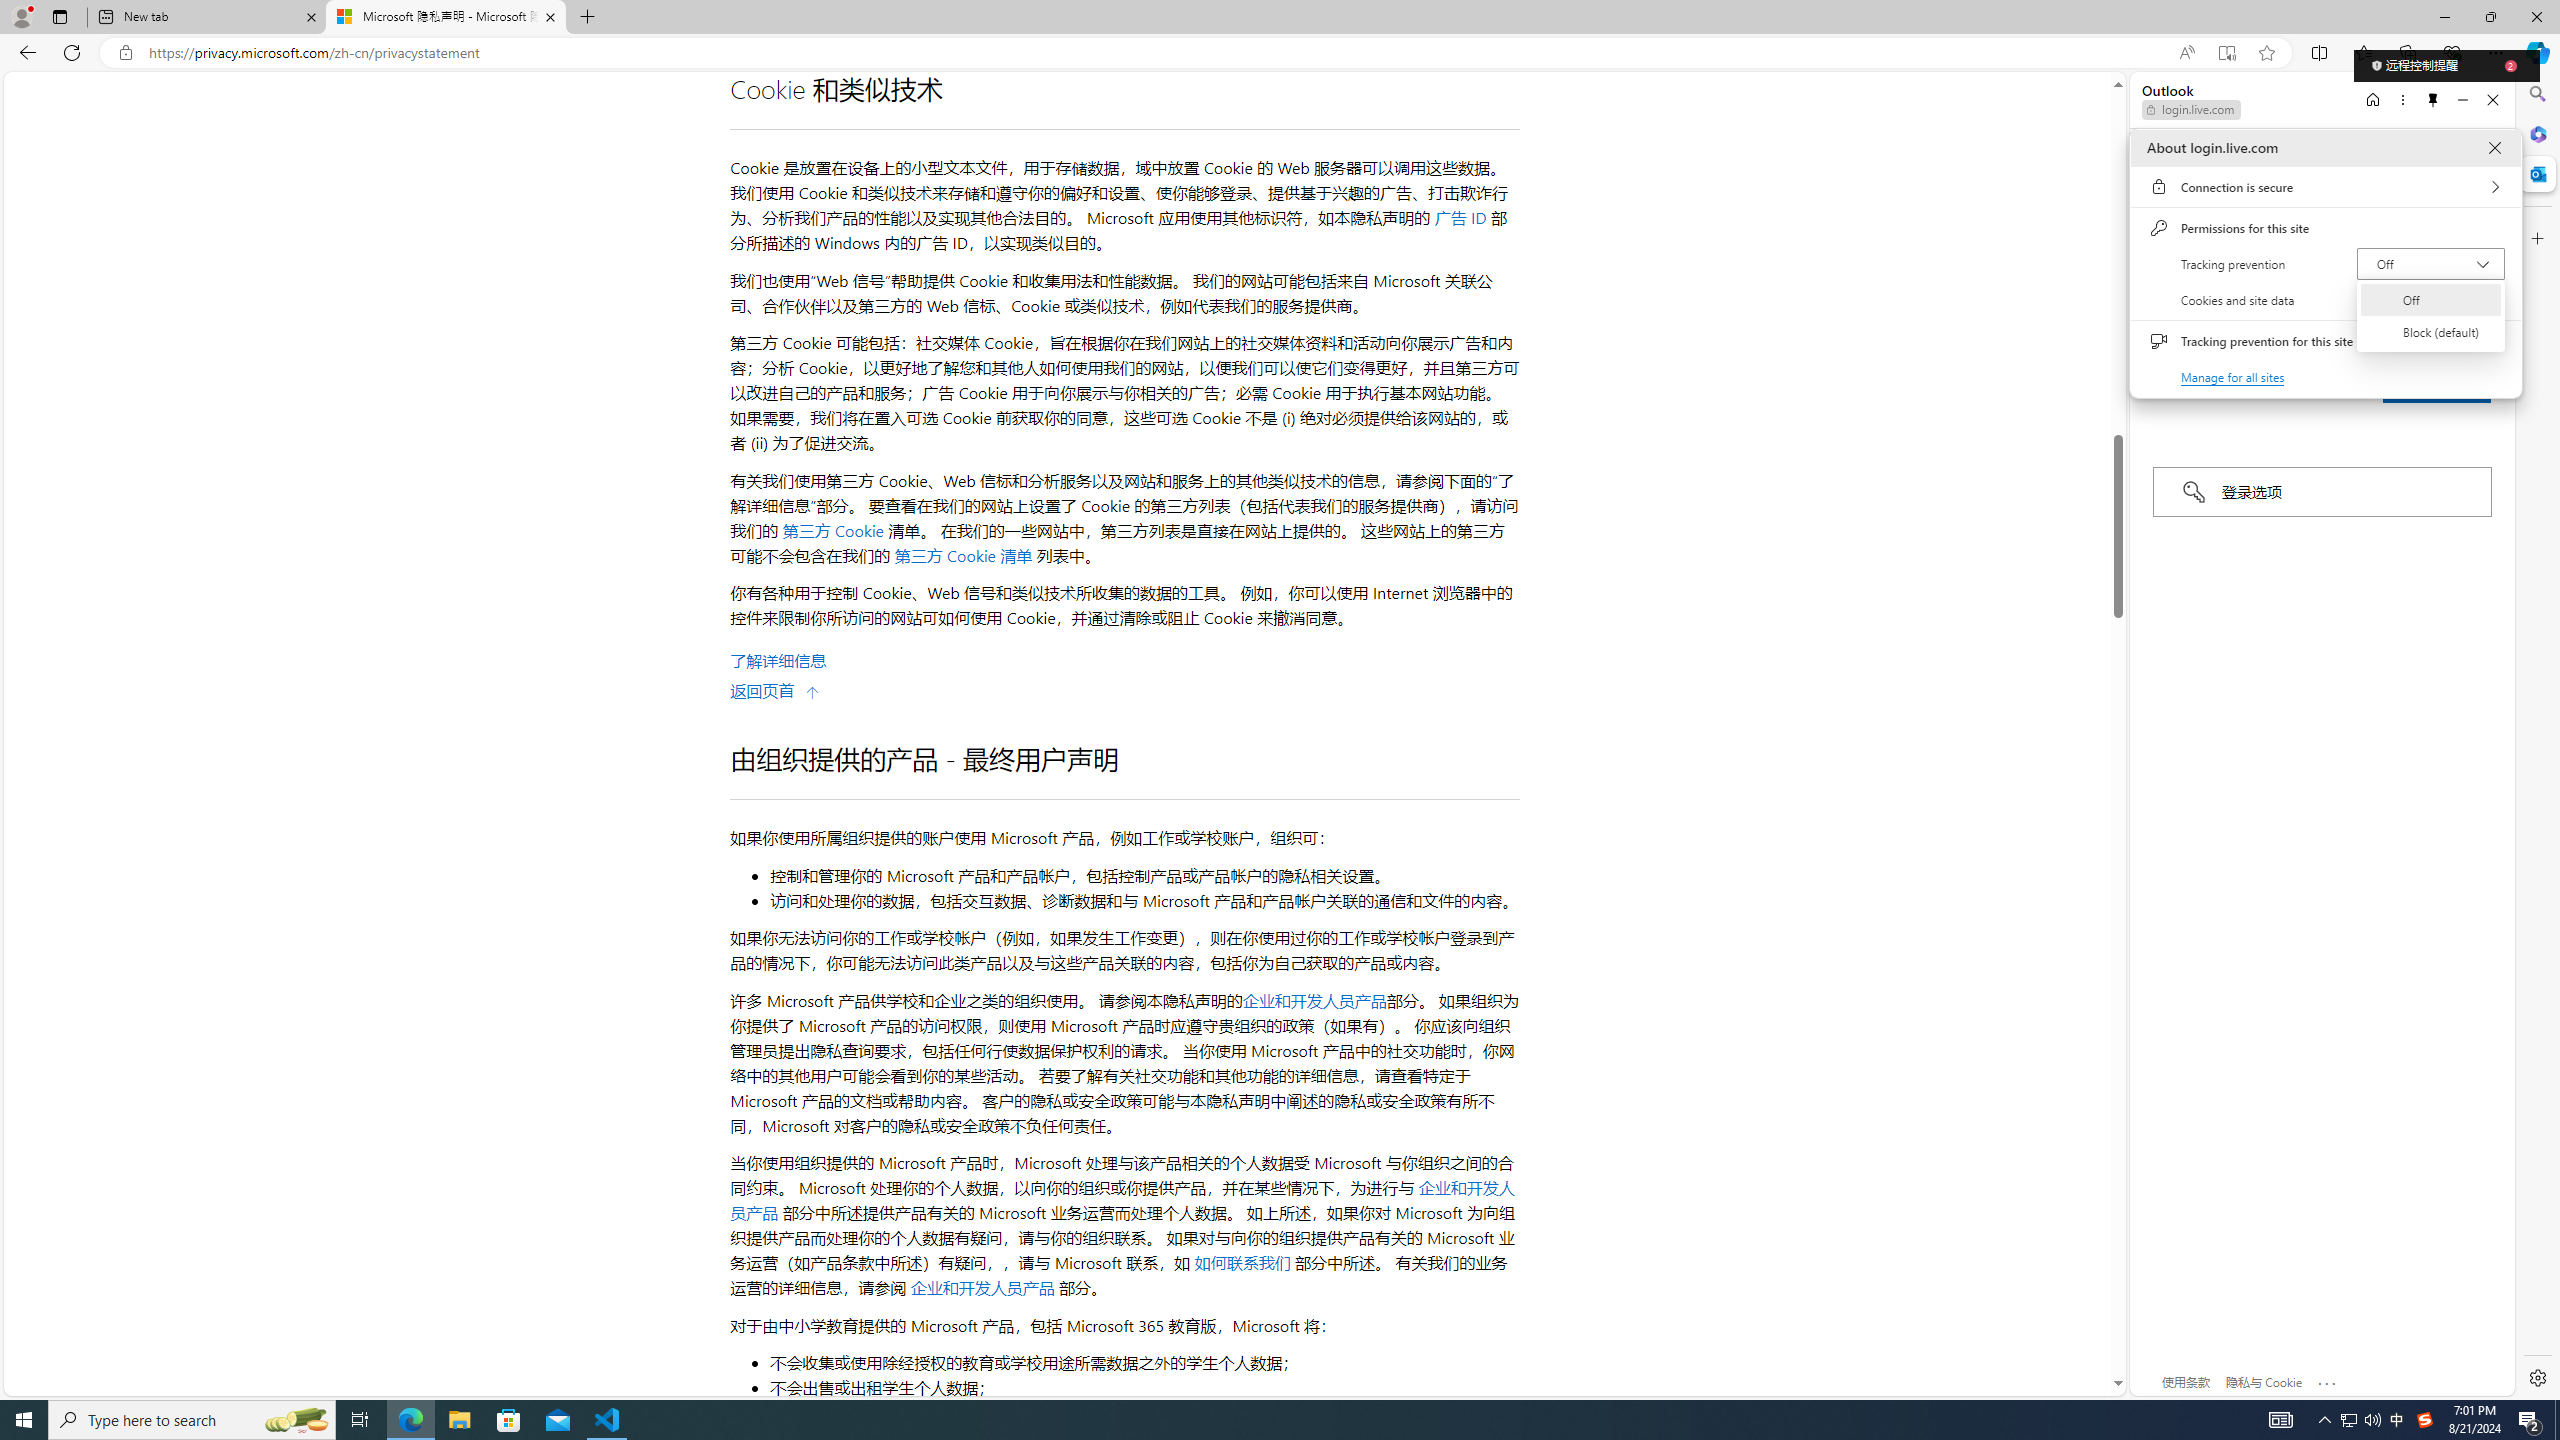 This screenshot has width=2560, height=1440. I want to click on User Promoted Notification Area, so click(2361, 1420).